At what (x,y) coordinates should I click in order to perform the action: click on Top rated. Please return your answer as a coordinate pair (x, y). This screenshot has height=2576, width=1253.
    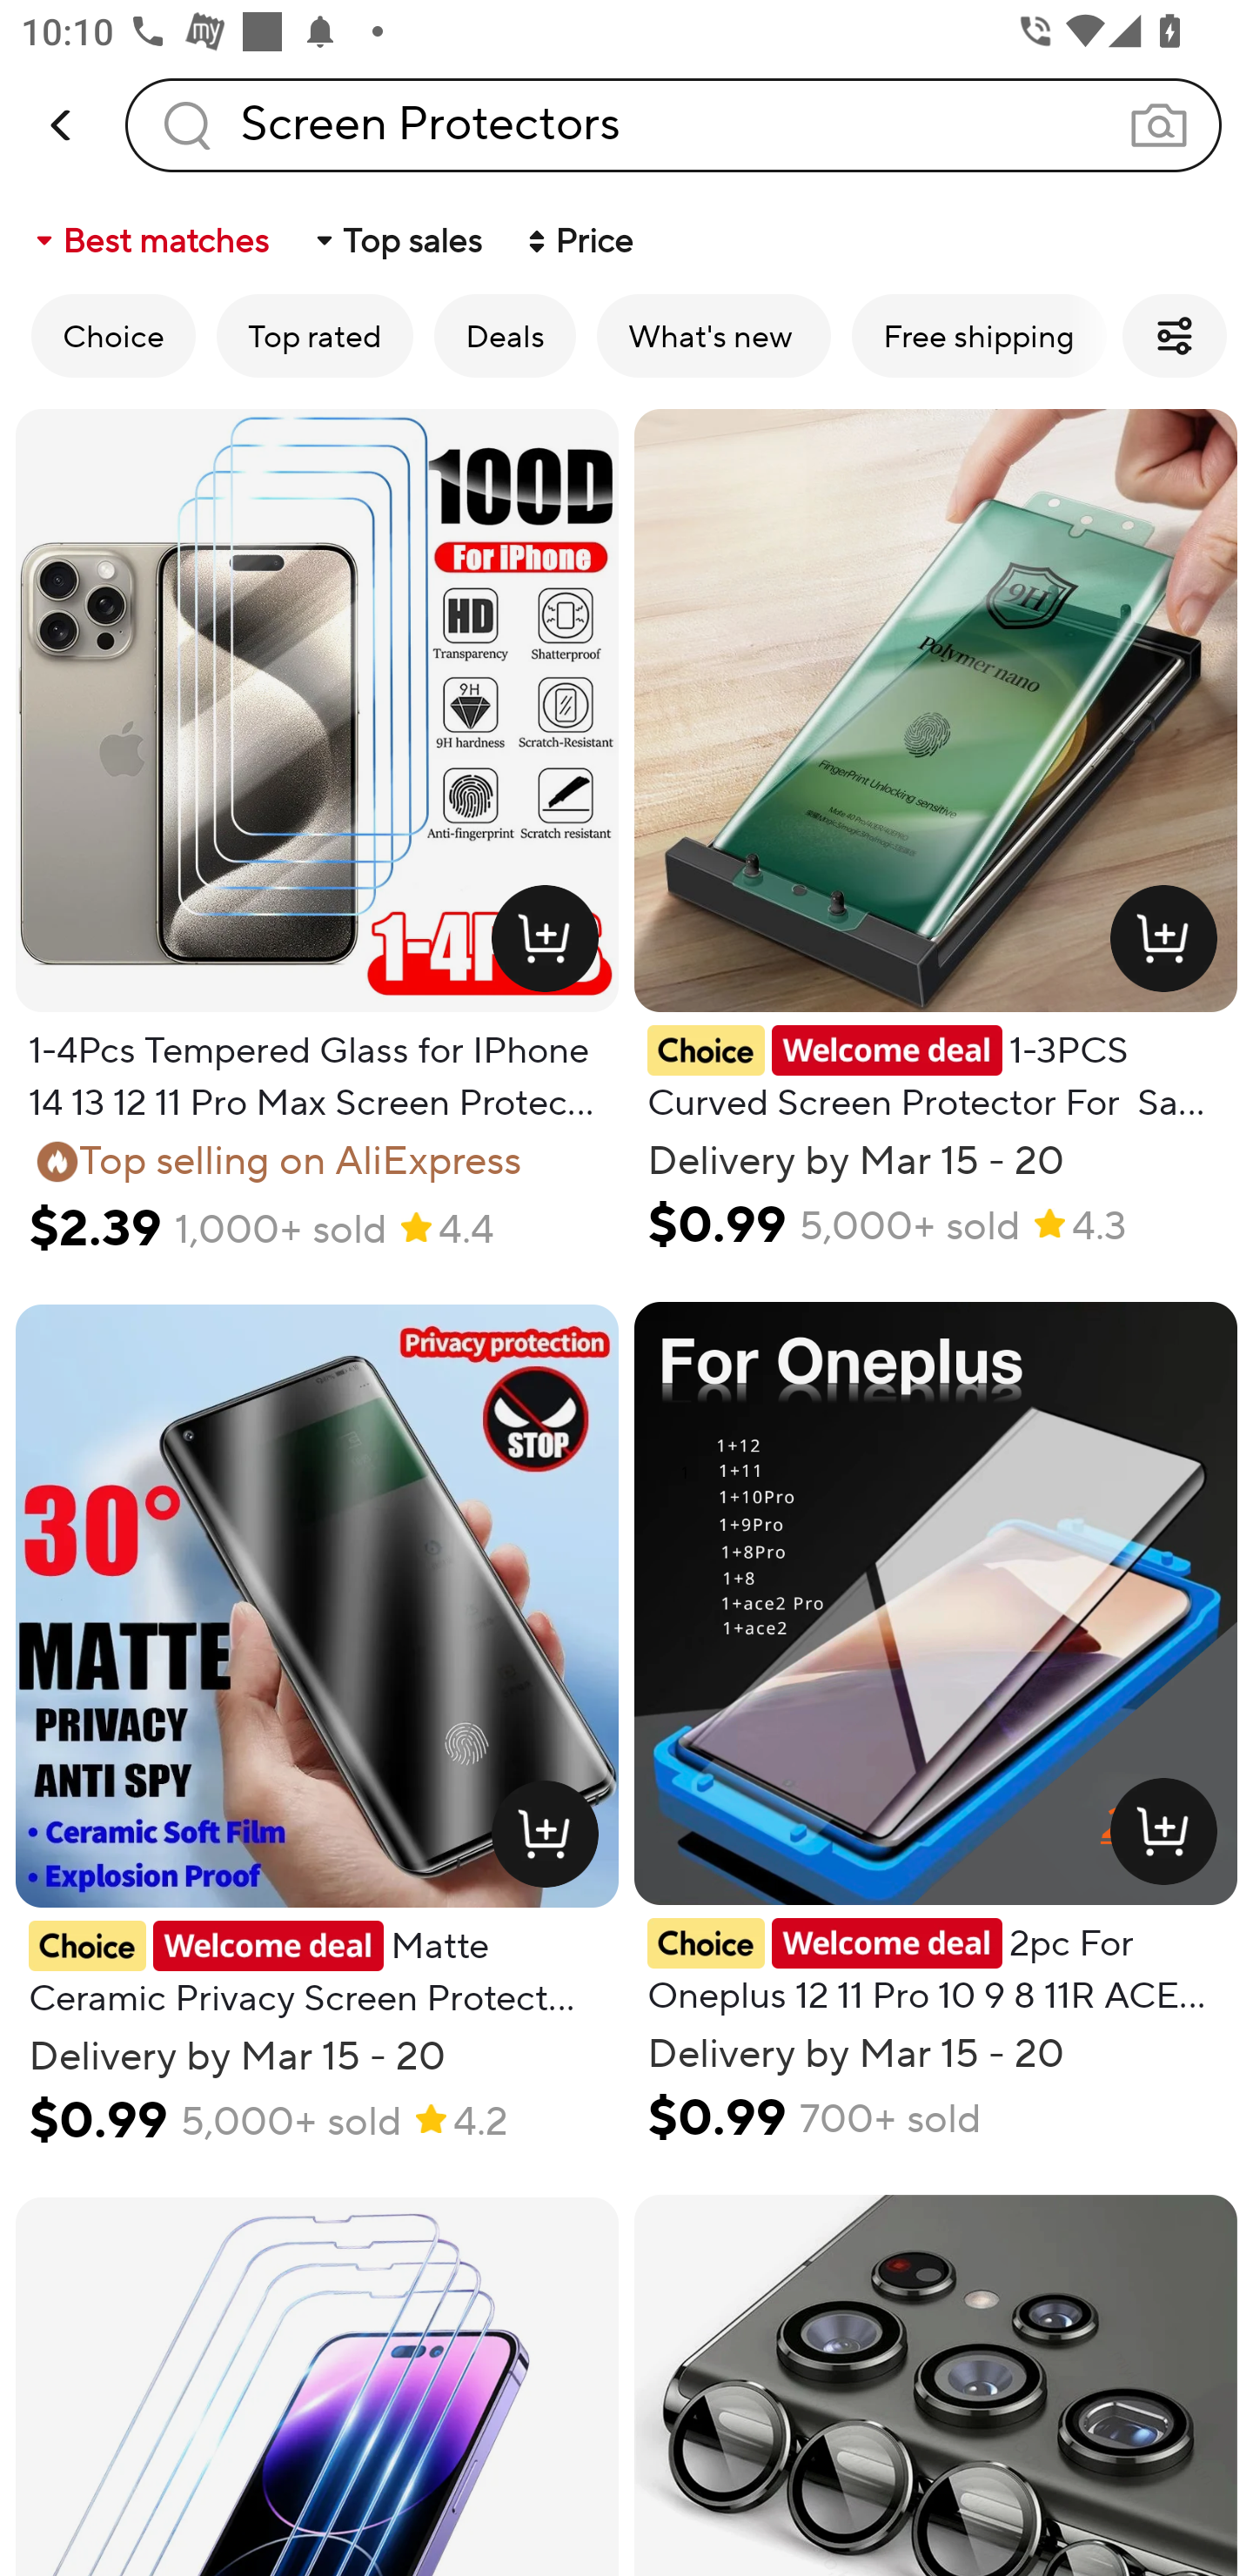
    Looking at the image, I should click on (315, 336).